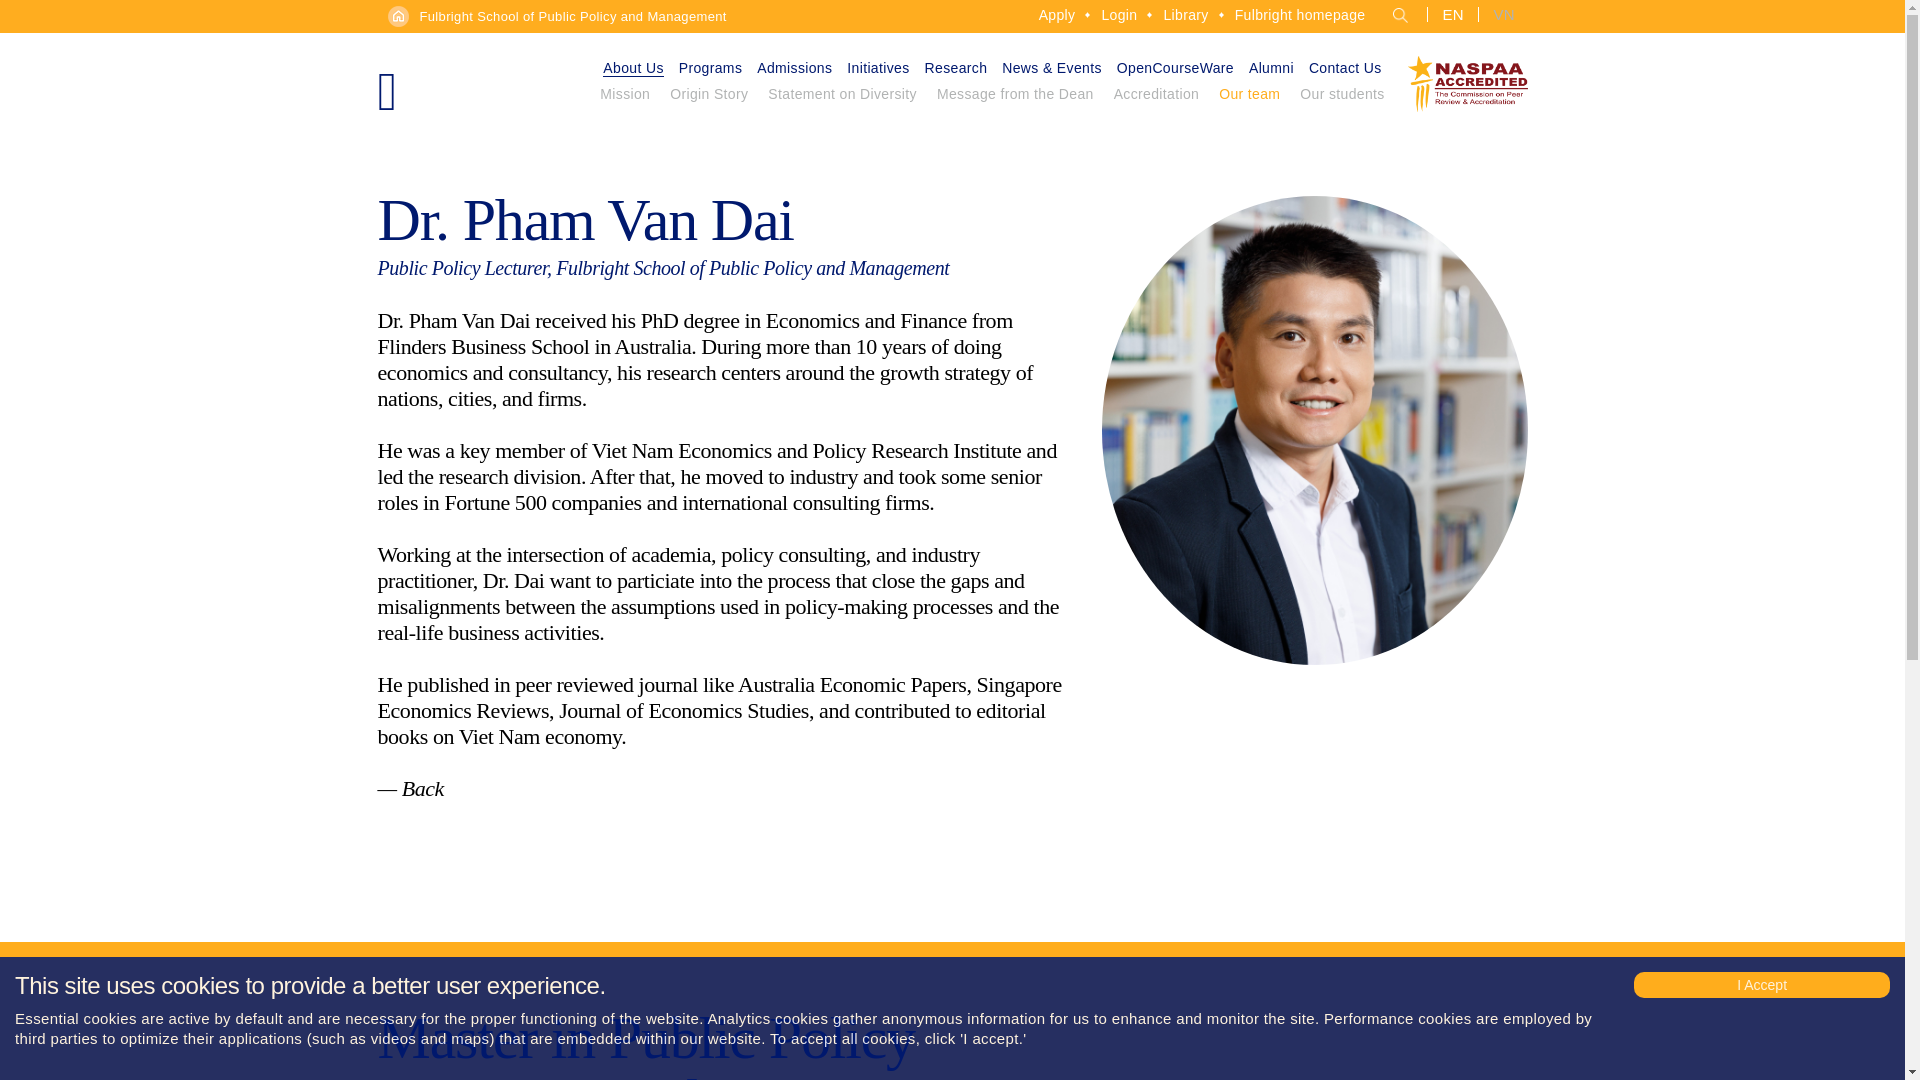 This screenshot has height=1080, width=1920. I want to click on Message from the Dean, so click(1015, 99).